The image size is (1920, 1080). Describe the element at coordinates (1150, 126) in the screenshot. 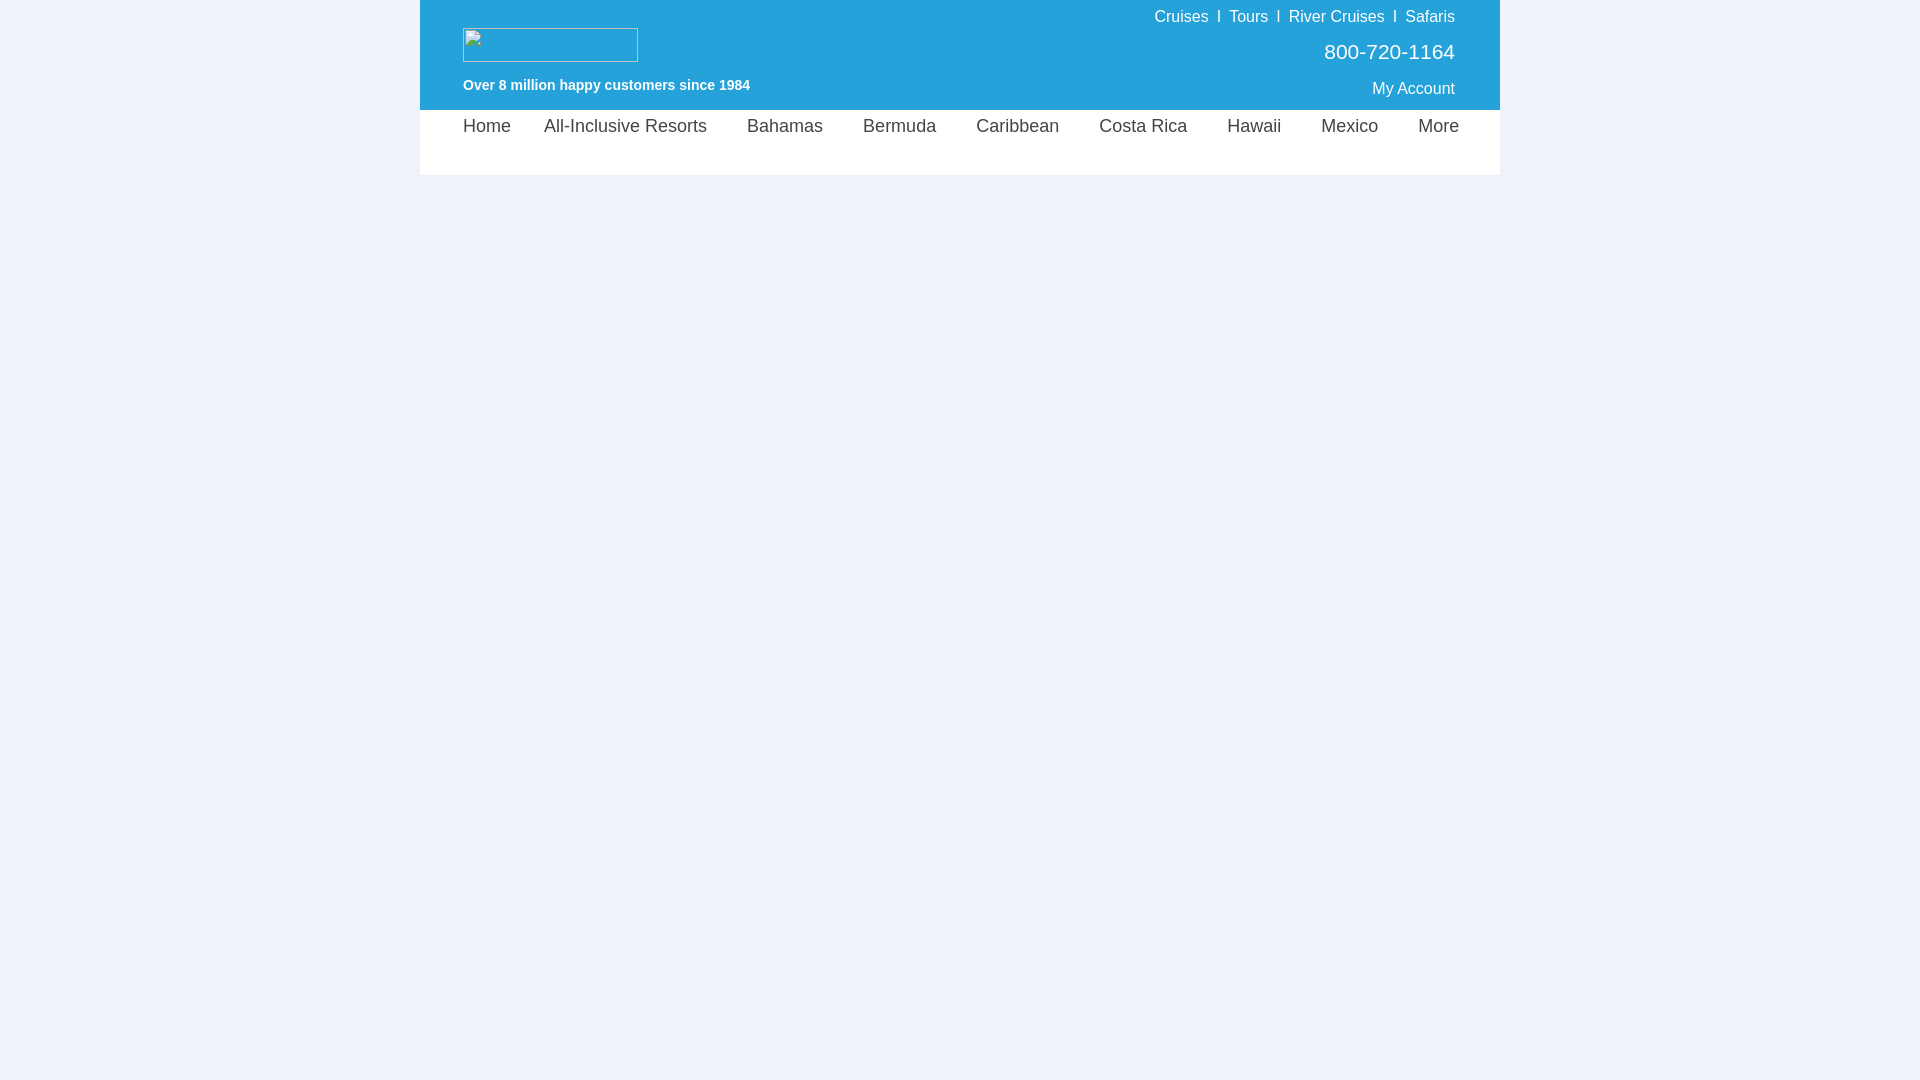

I see `  Costa Rica` at that location.